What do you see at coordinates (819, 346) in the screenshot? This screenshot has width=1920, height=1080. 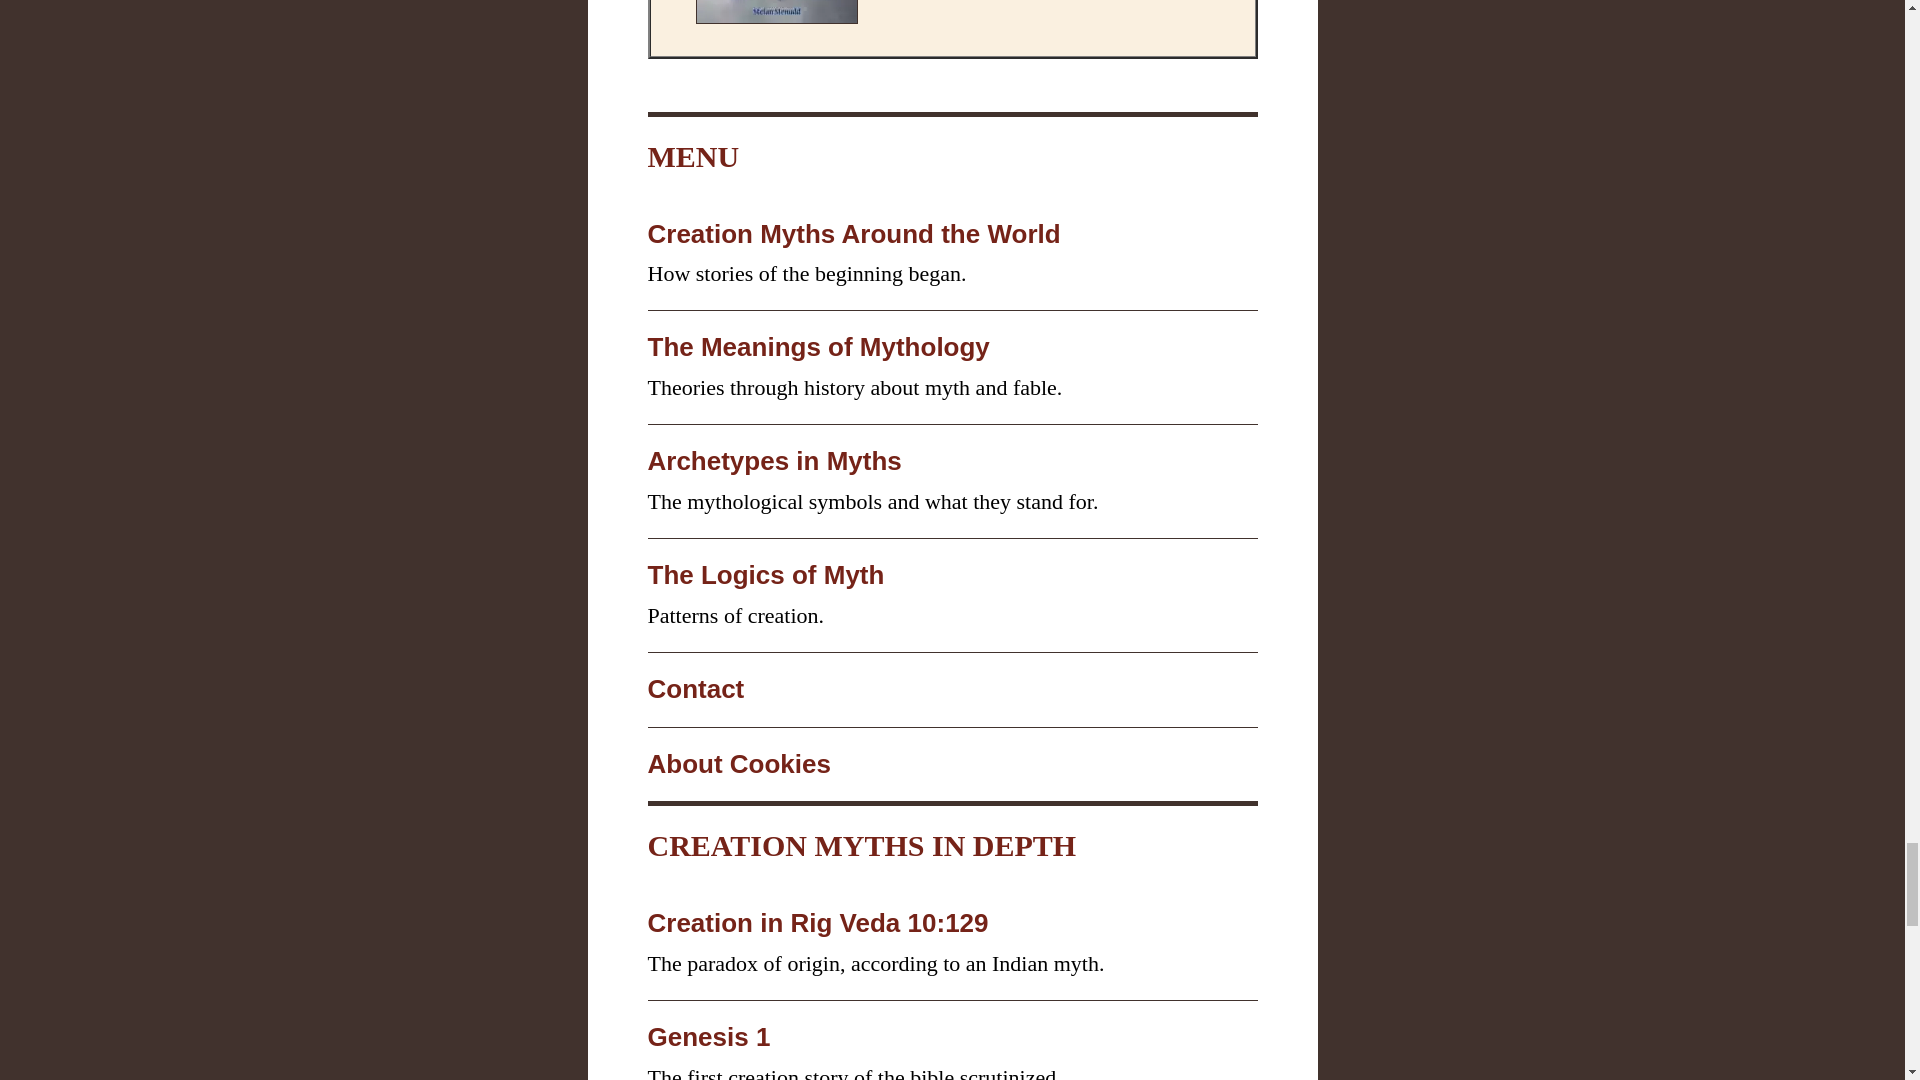 I see `The Meanings of Mythology` at bounding box center [819, 346].